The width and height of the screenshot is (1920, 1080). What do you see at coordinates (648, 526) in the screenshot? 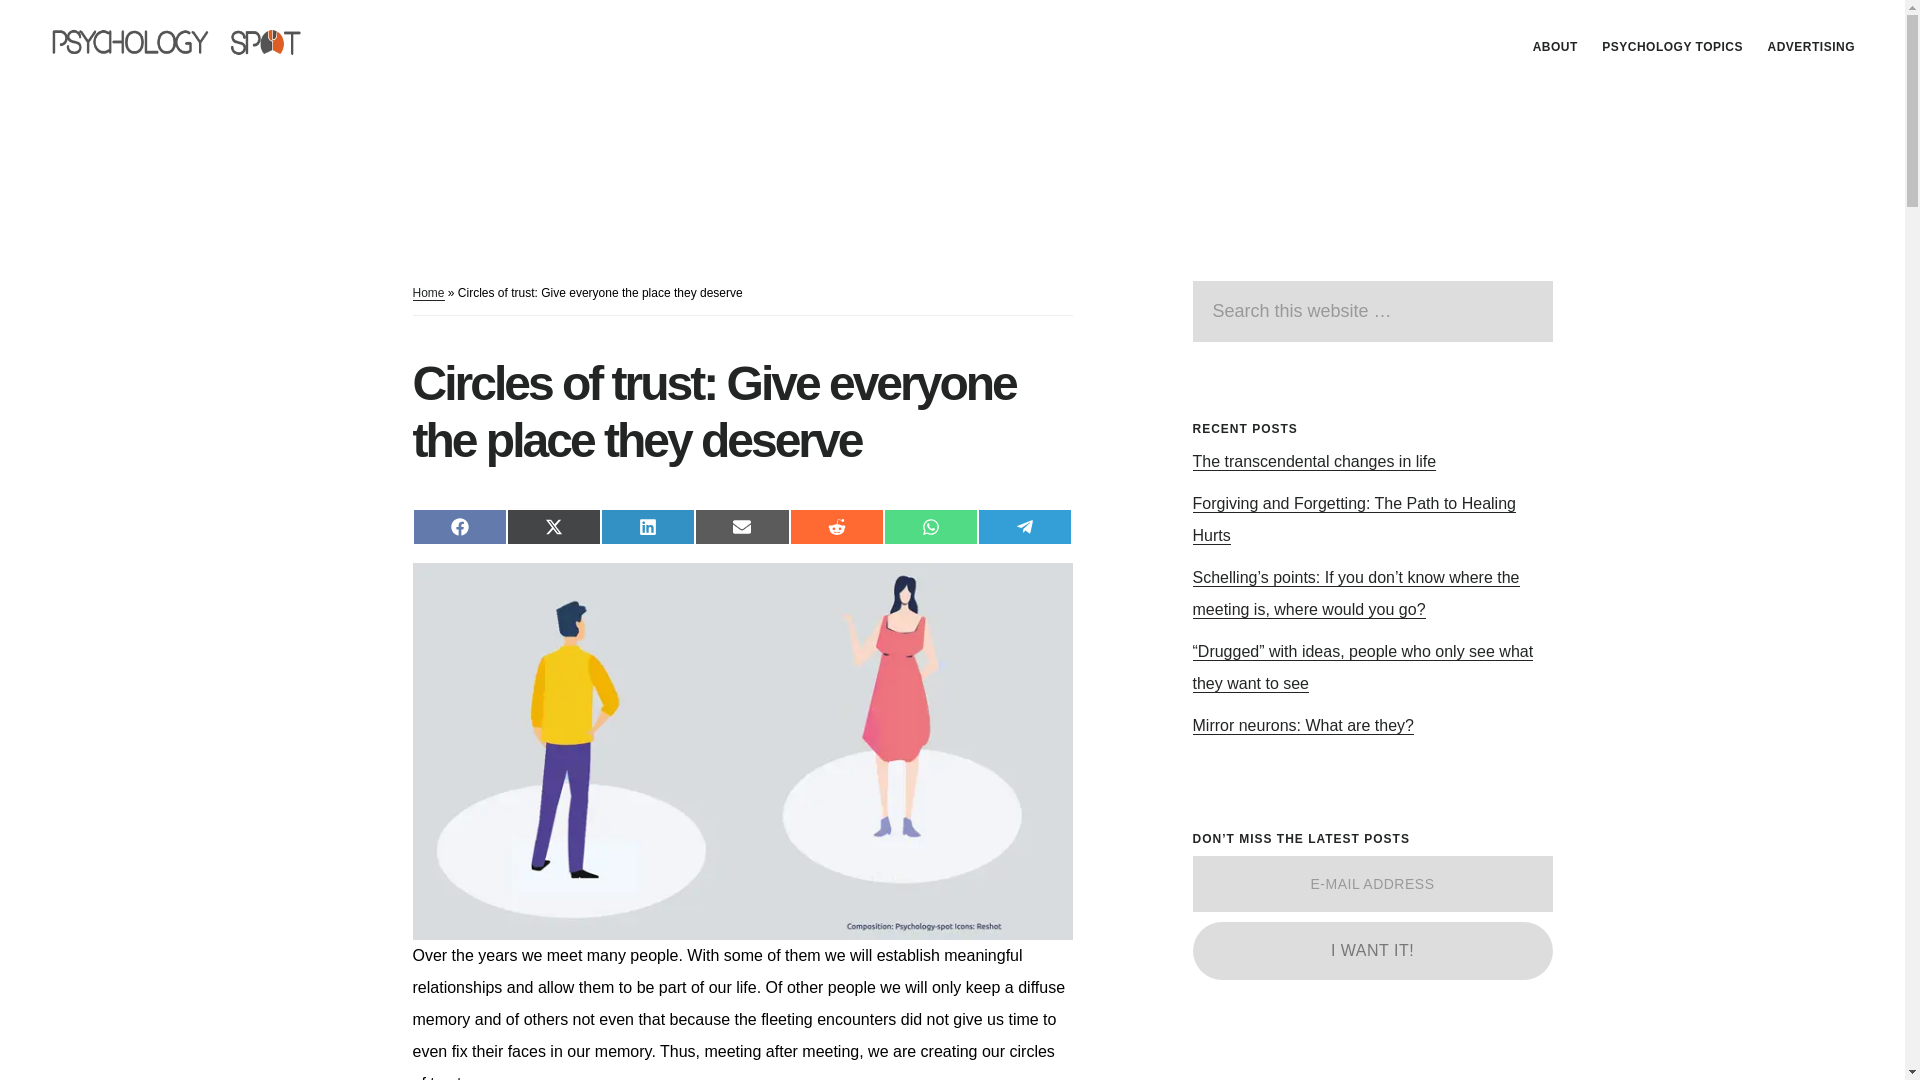
I see `SHARE ON LINKEDIN` at bounding box center [648, 526].